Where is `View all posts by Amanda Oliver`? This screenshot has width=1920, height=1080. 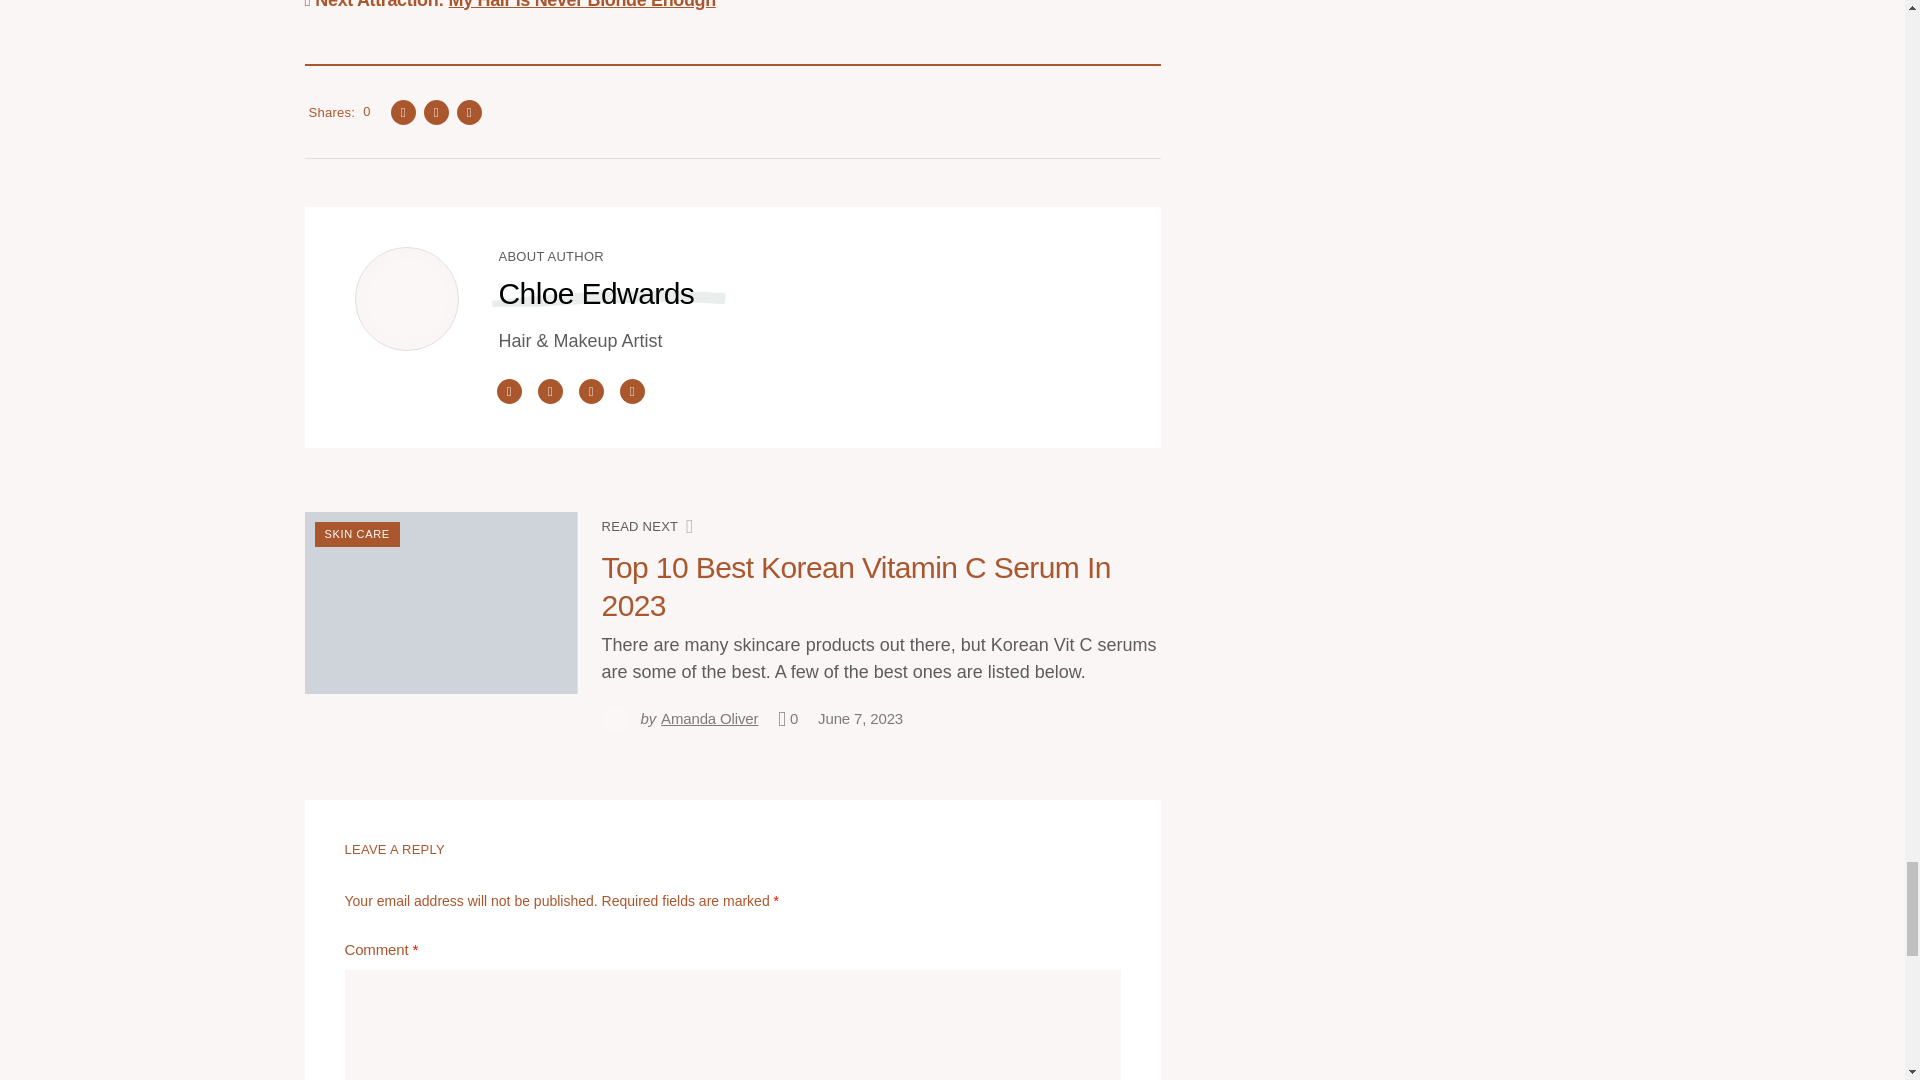
View all posts by Amanda Oliver is located at coordinates (680, 718).